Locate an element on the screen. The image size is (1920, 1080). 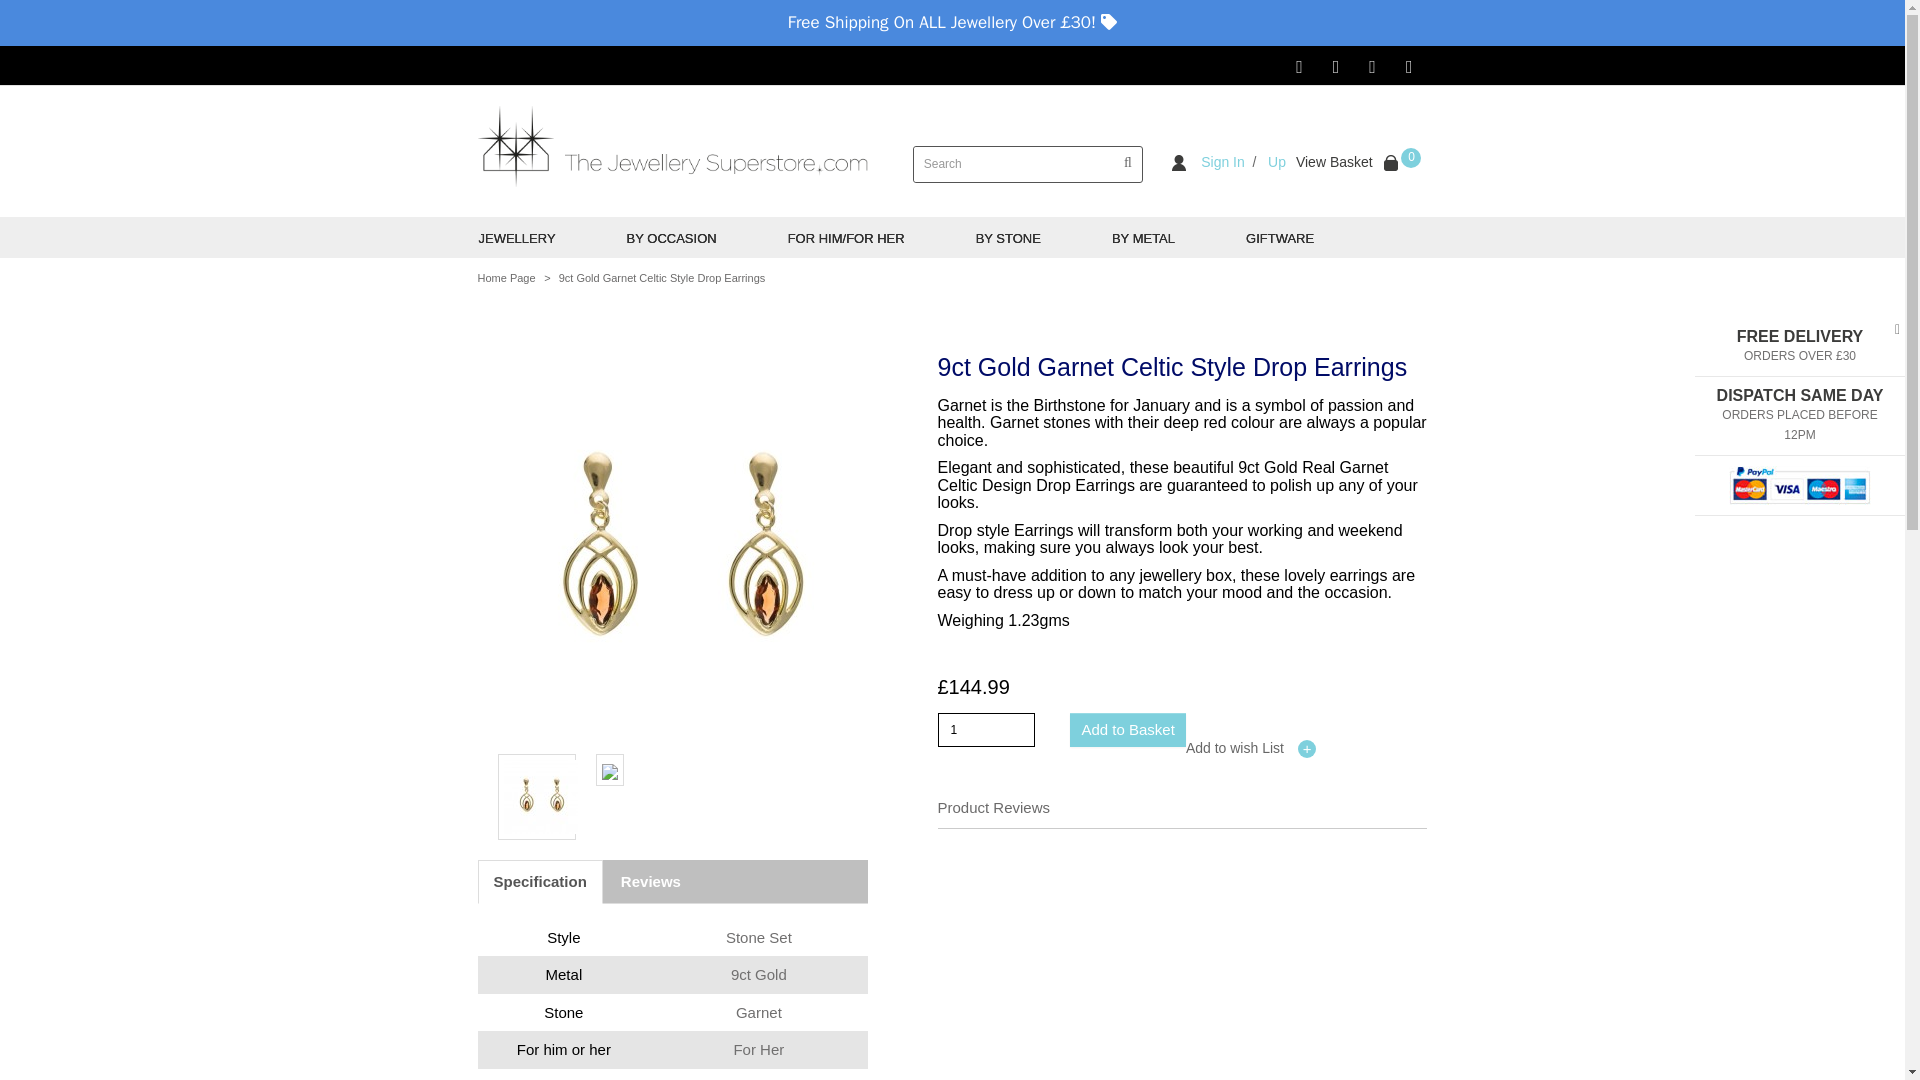
Jewellery Superstore is located at coordinates (672, 146).